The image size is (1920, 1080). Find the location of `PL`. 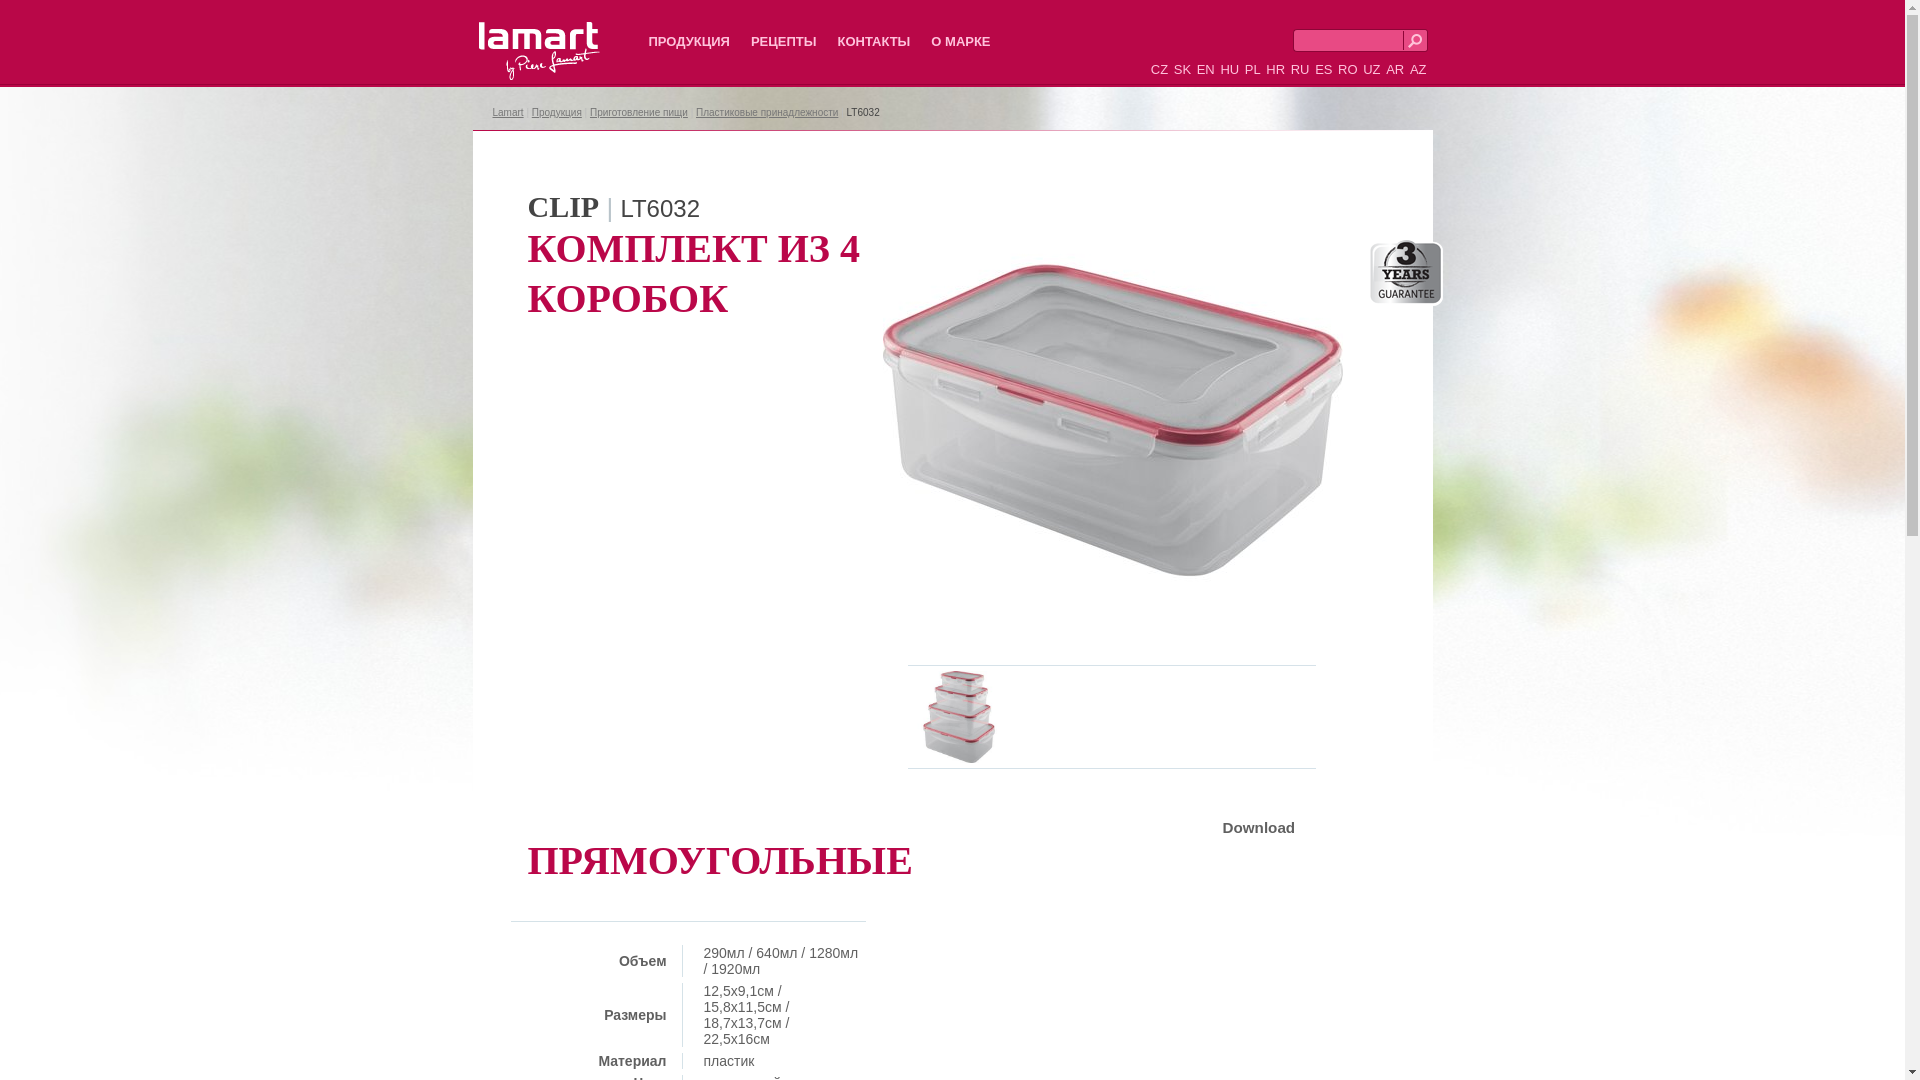

PL is located at coordinates (1253, 70).